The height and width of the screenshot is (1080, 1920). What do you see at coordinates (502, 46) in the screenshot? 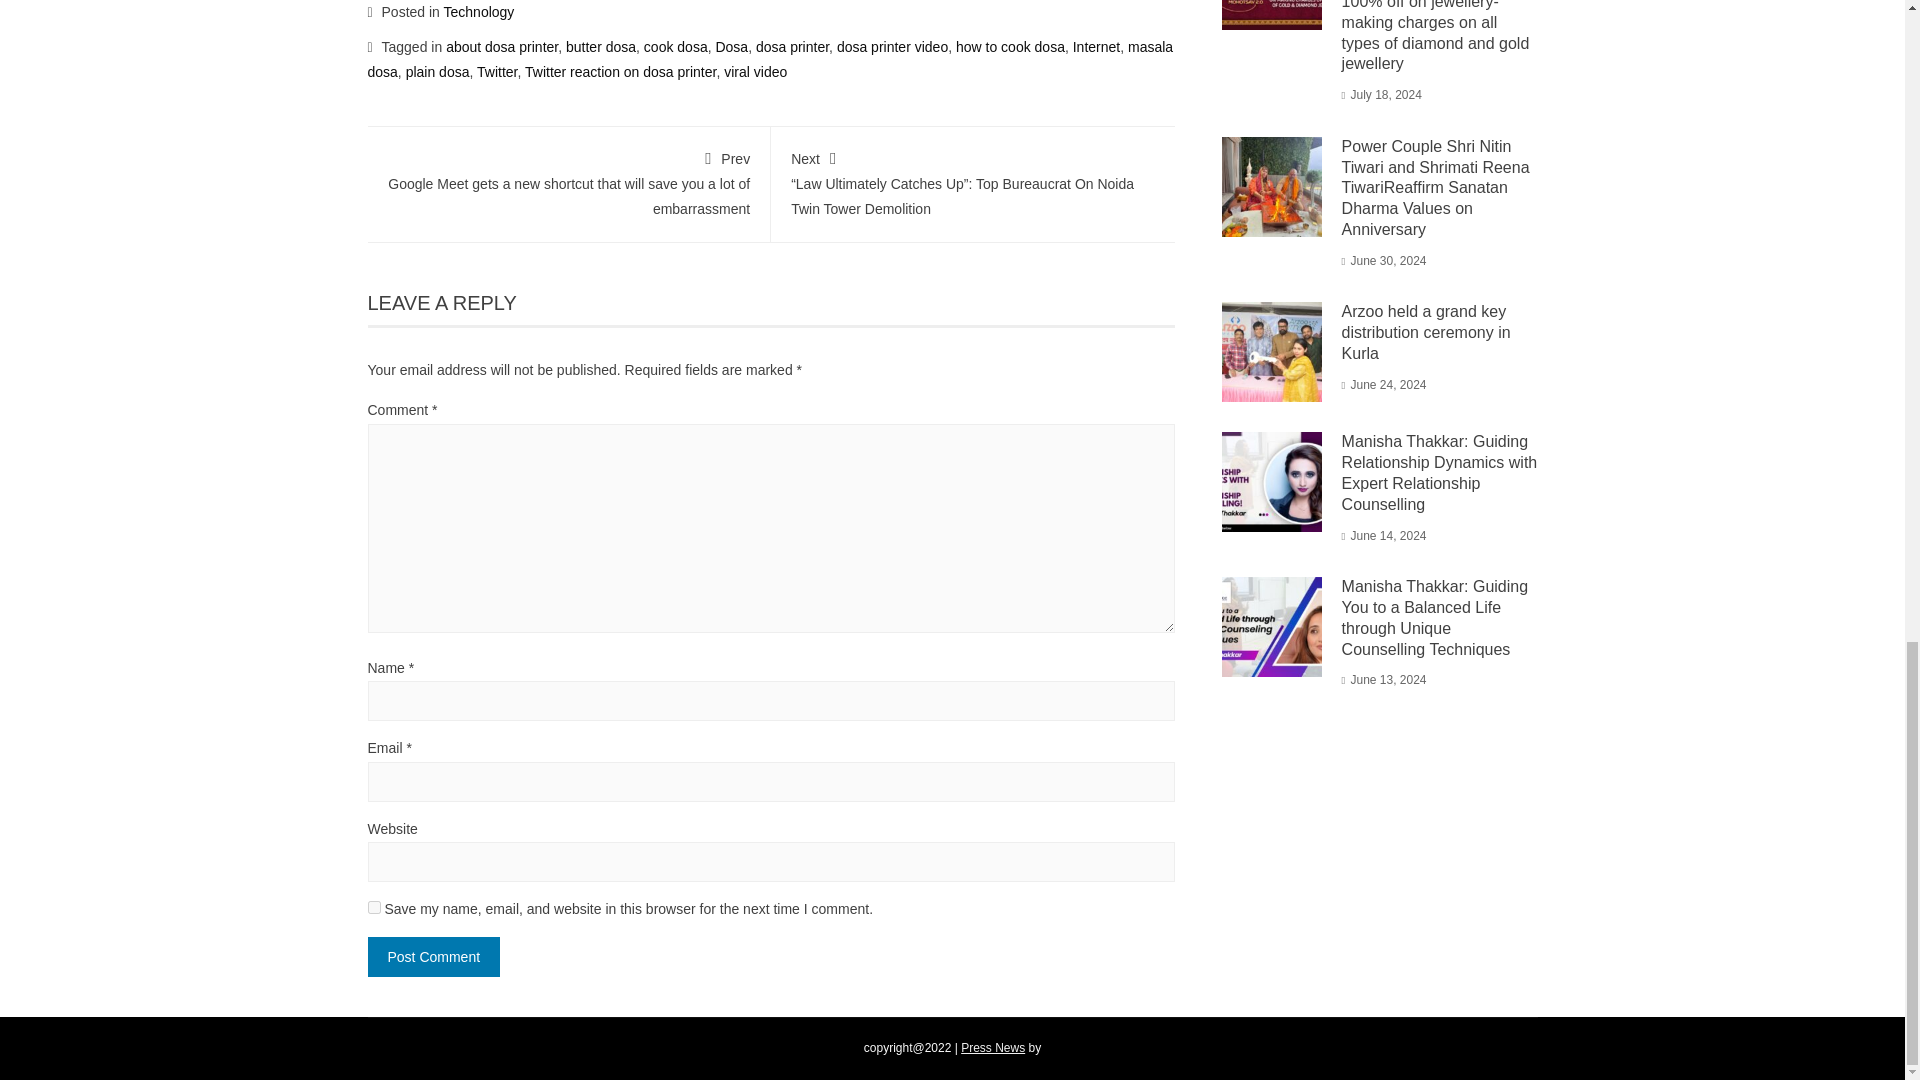
I see `about dosa printer` at bounding box center [502, 46].